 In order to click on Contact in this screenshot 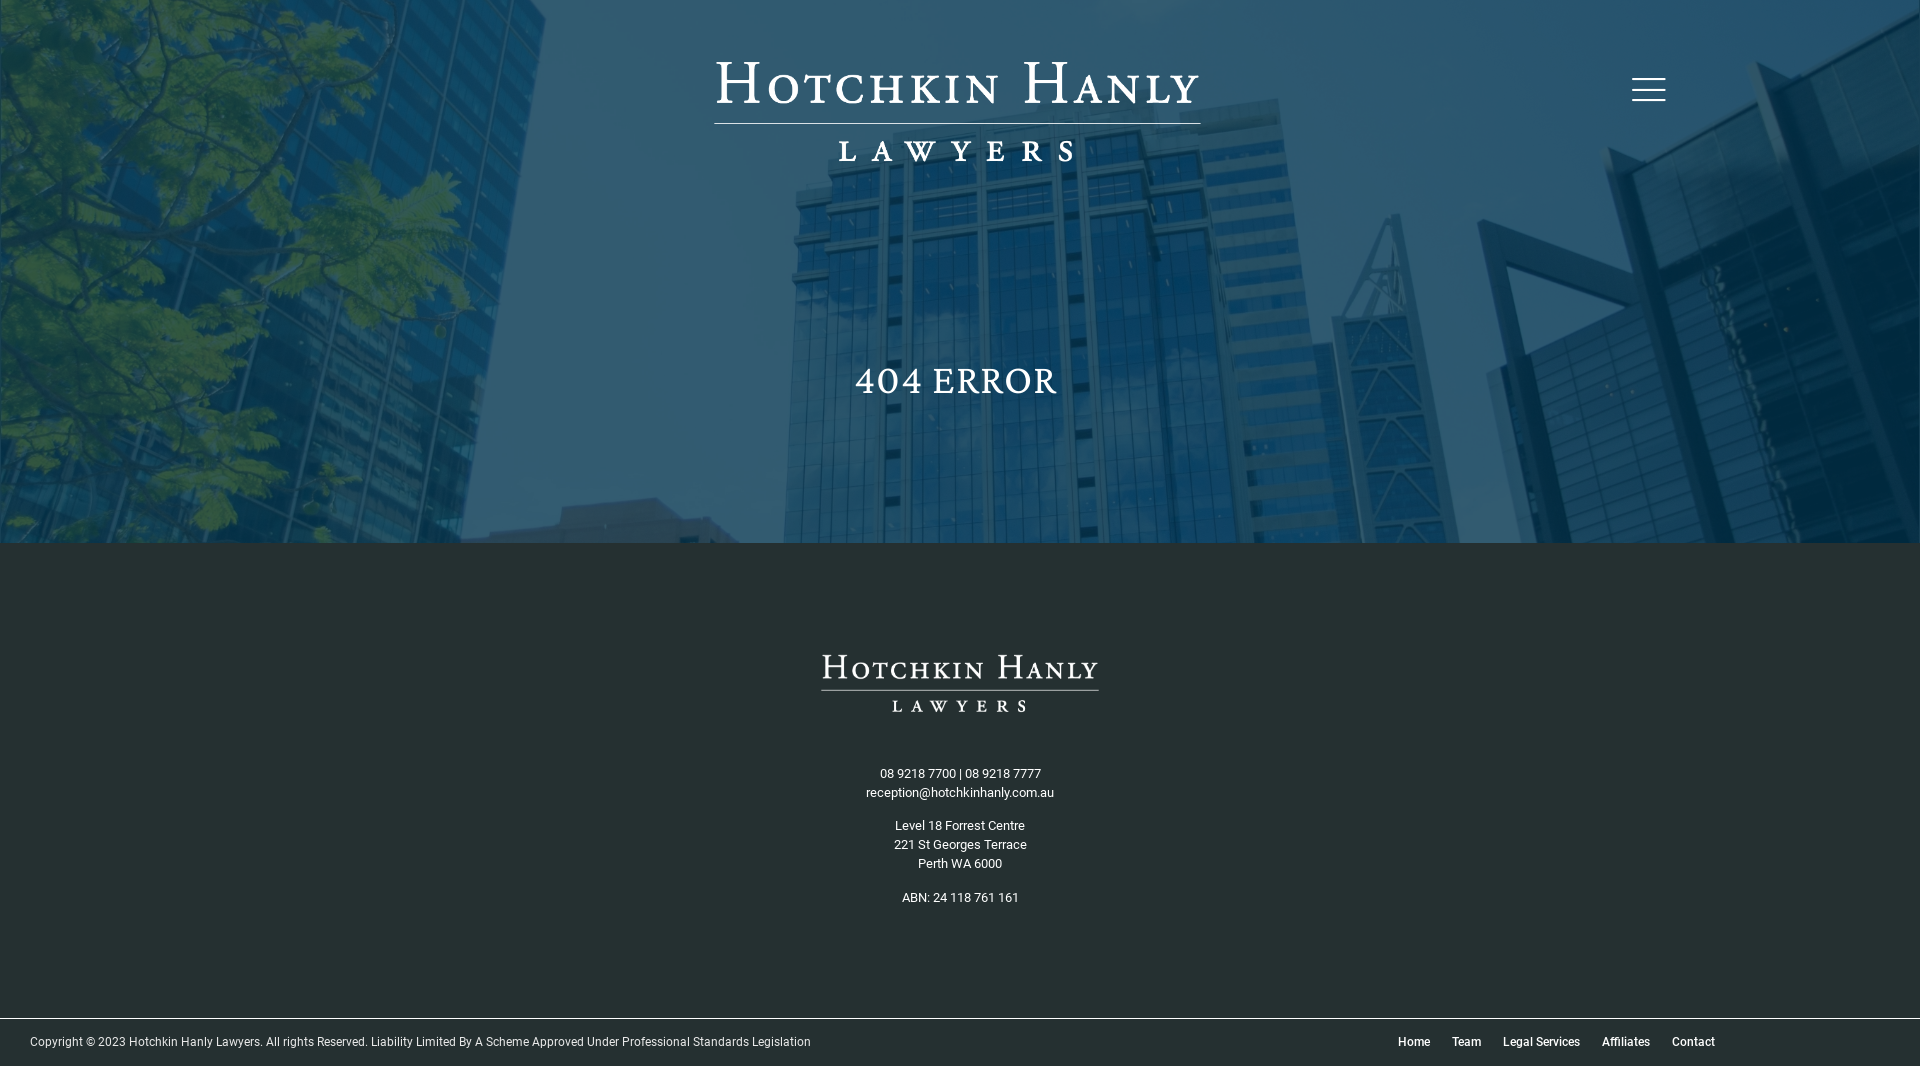, I will do `click(1694, 1042)`.